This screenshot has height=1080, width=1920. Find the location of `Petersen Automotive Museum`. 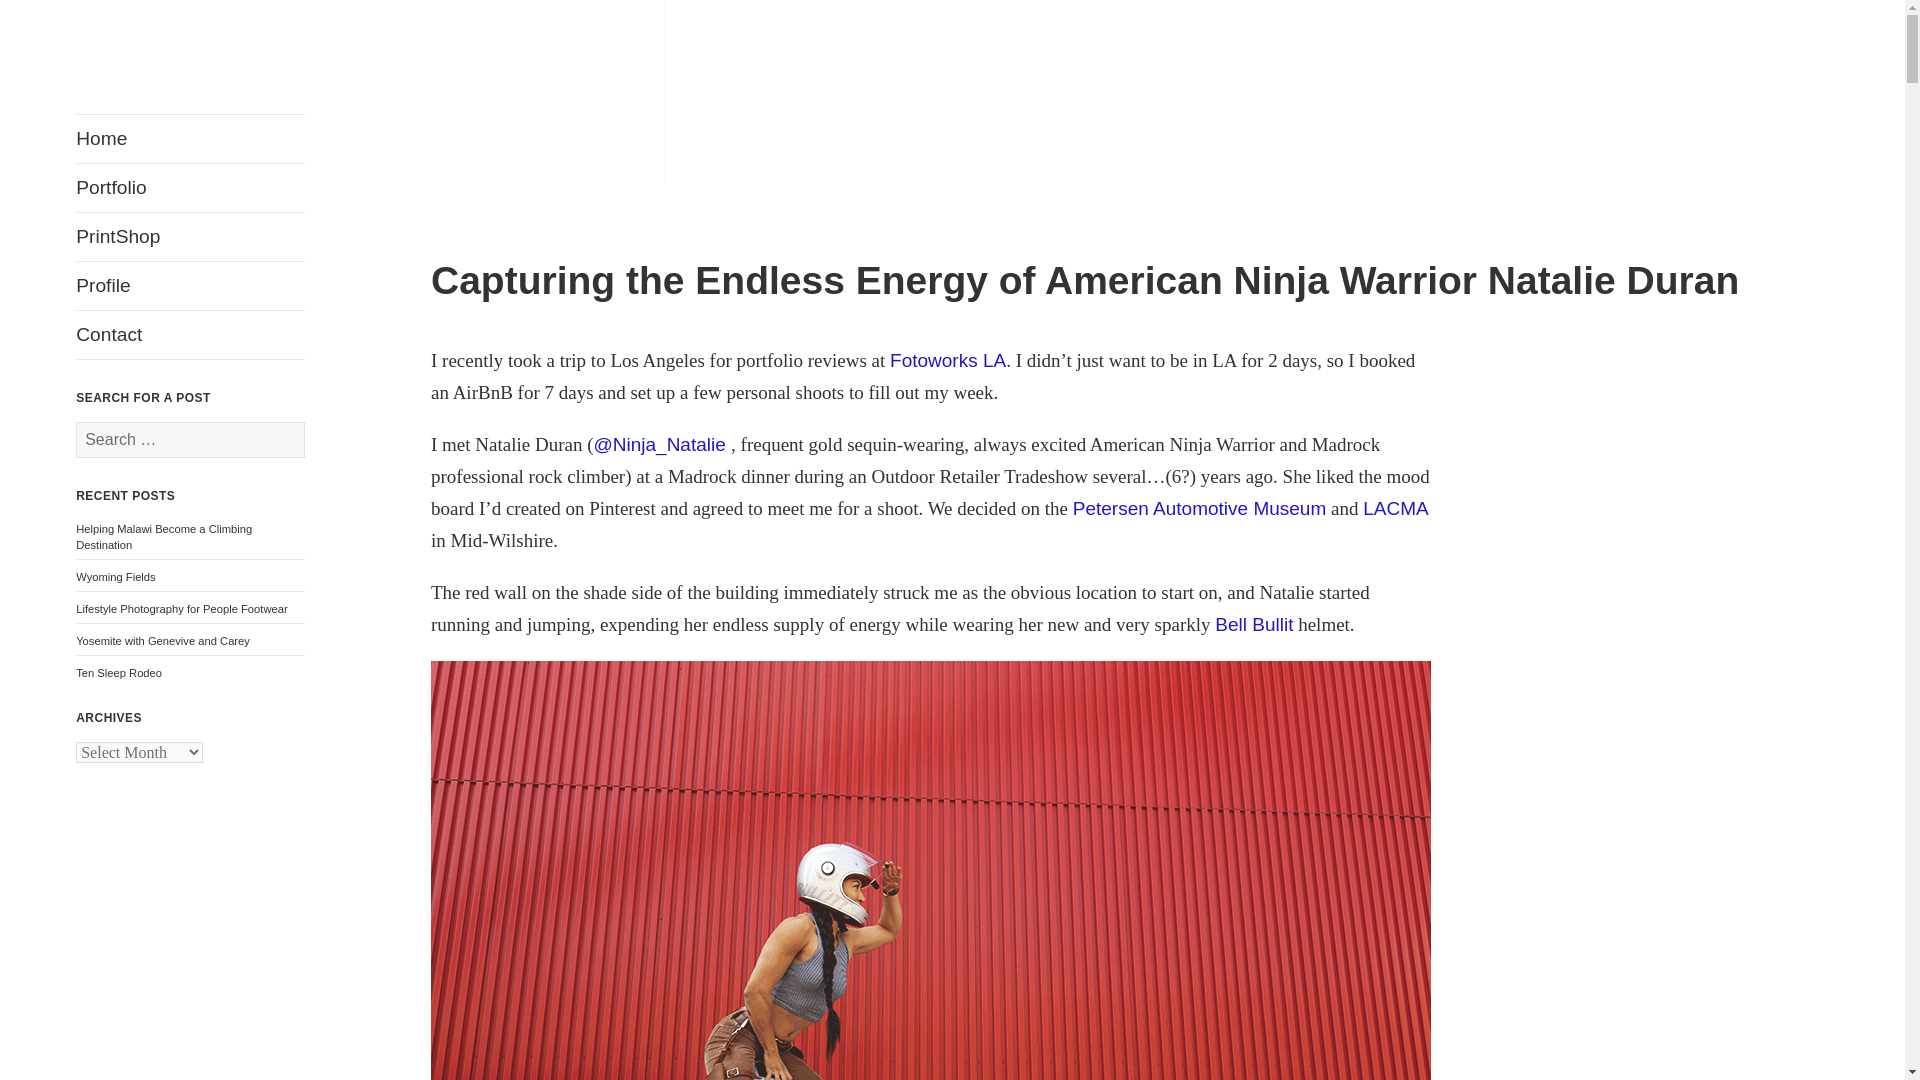

Petersen Automotive Museum is located at coordinates (1200, 508).